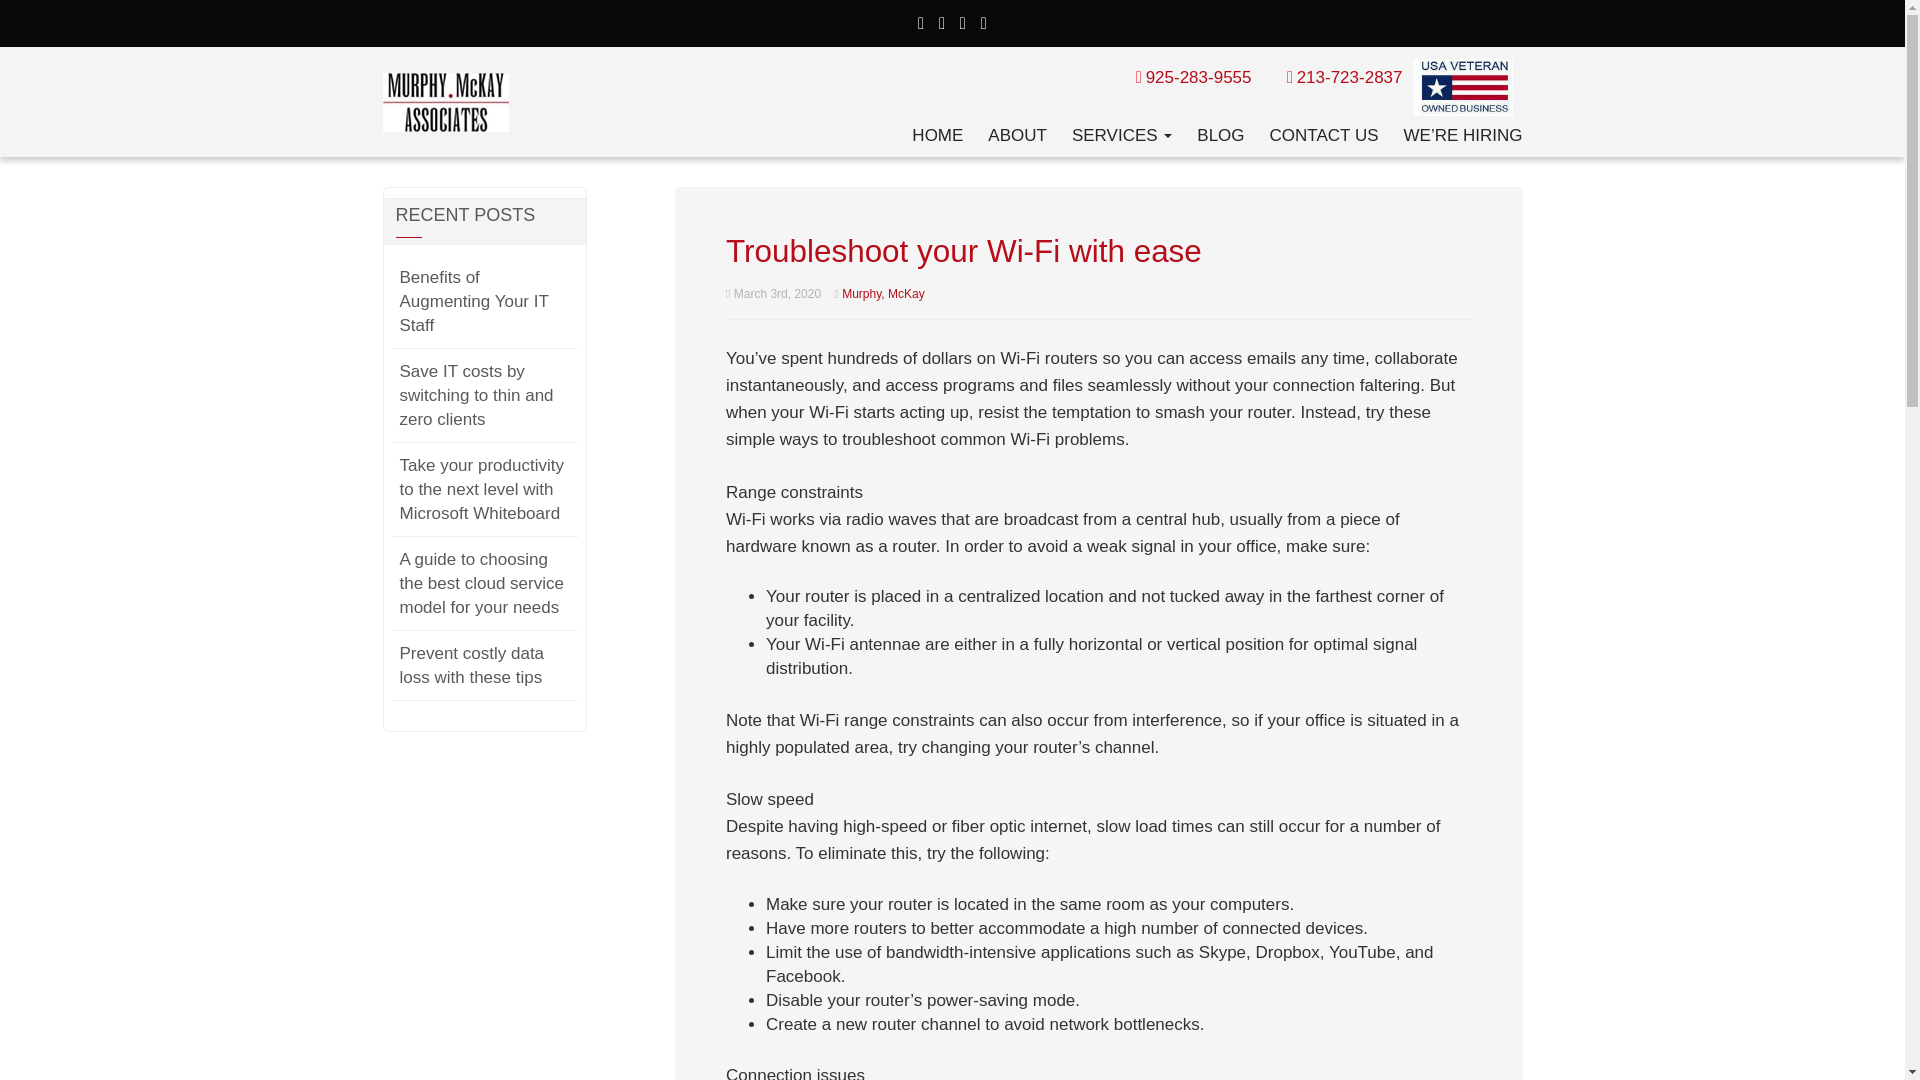 The height and width of the screenshot is (1080, 1920). I want to click on BLOG, so click(1220, 135).